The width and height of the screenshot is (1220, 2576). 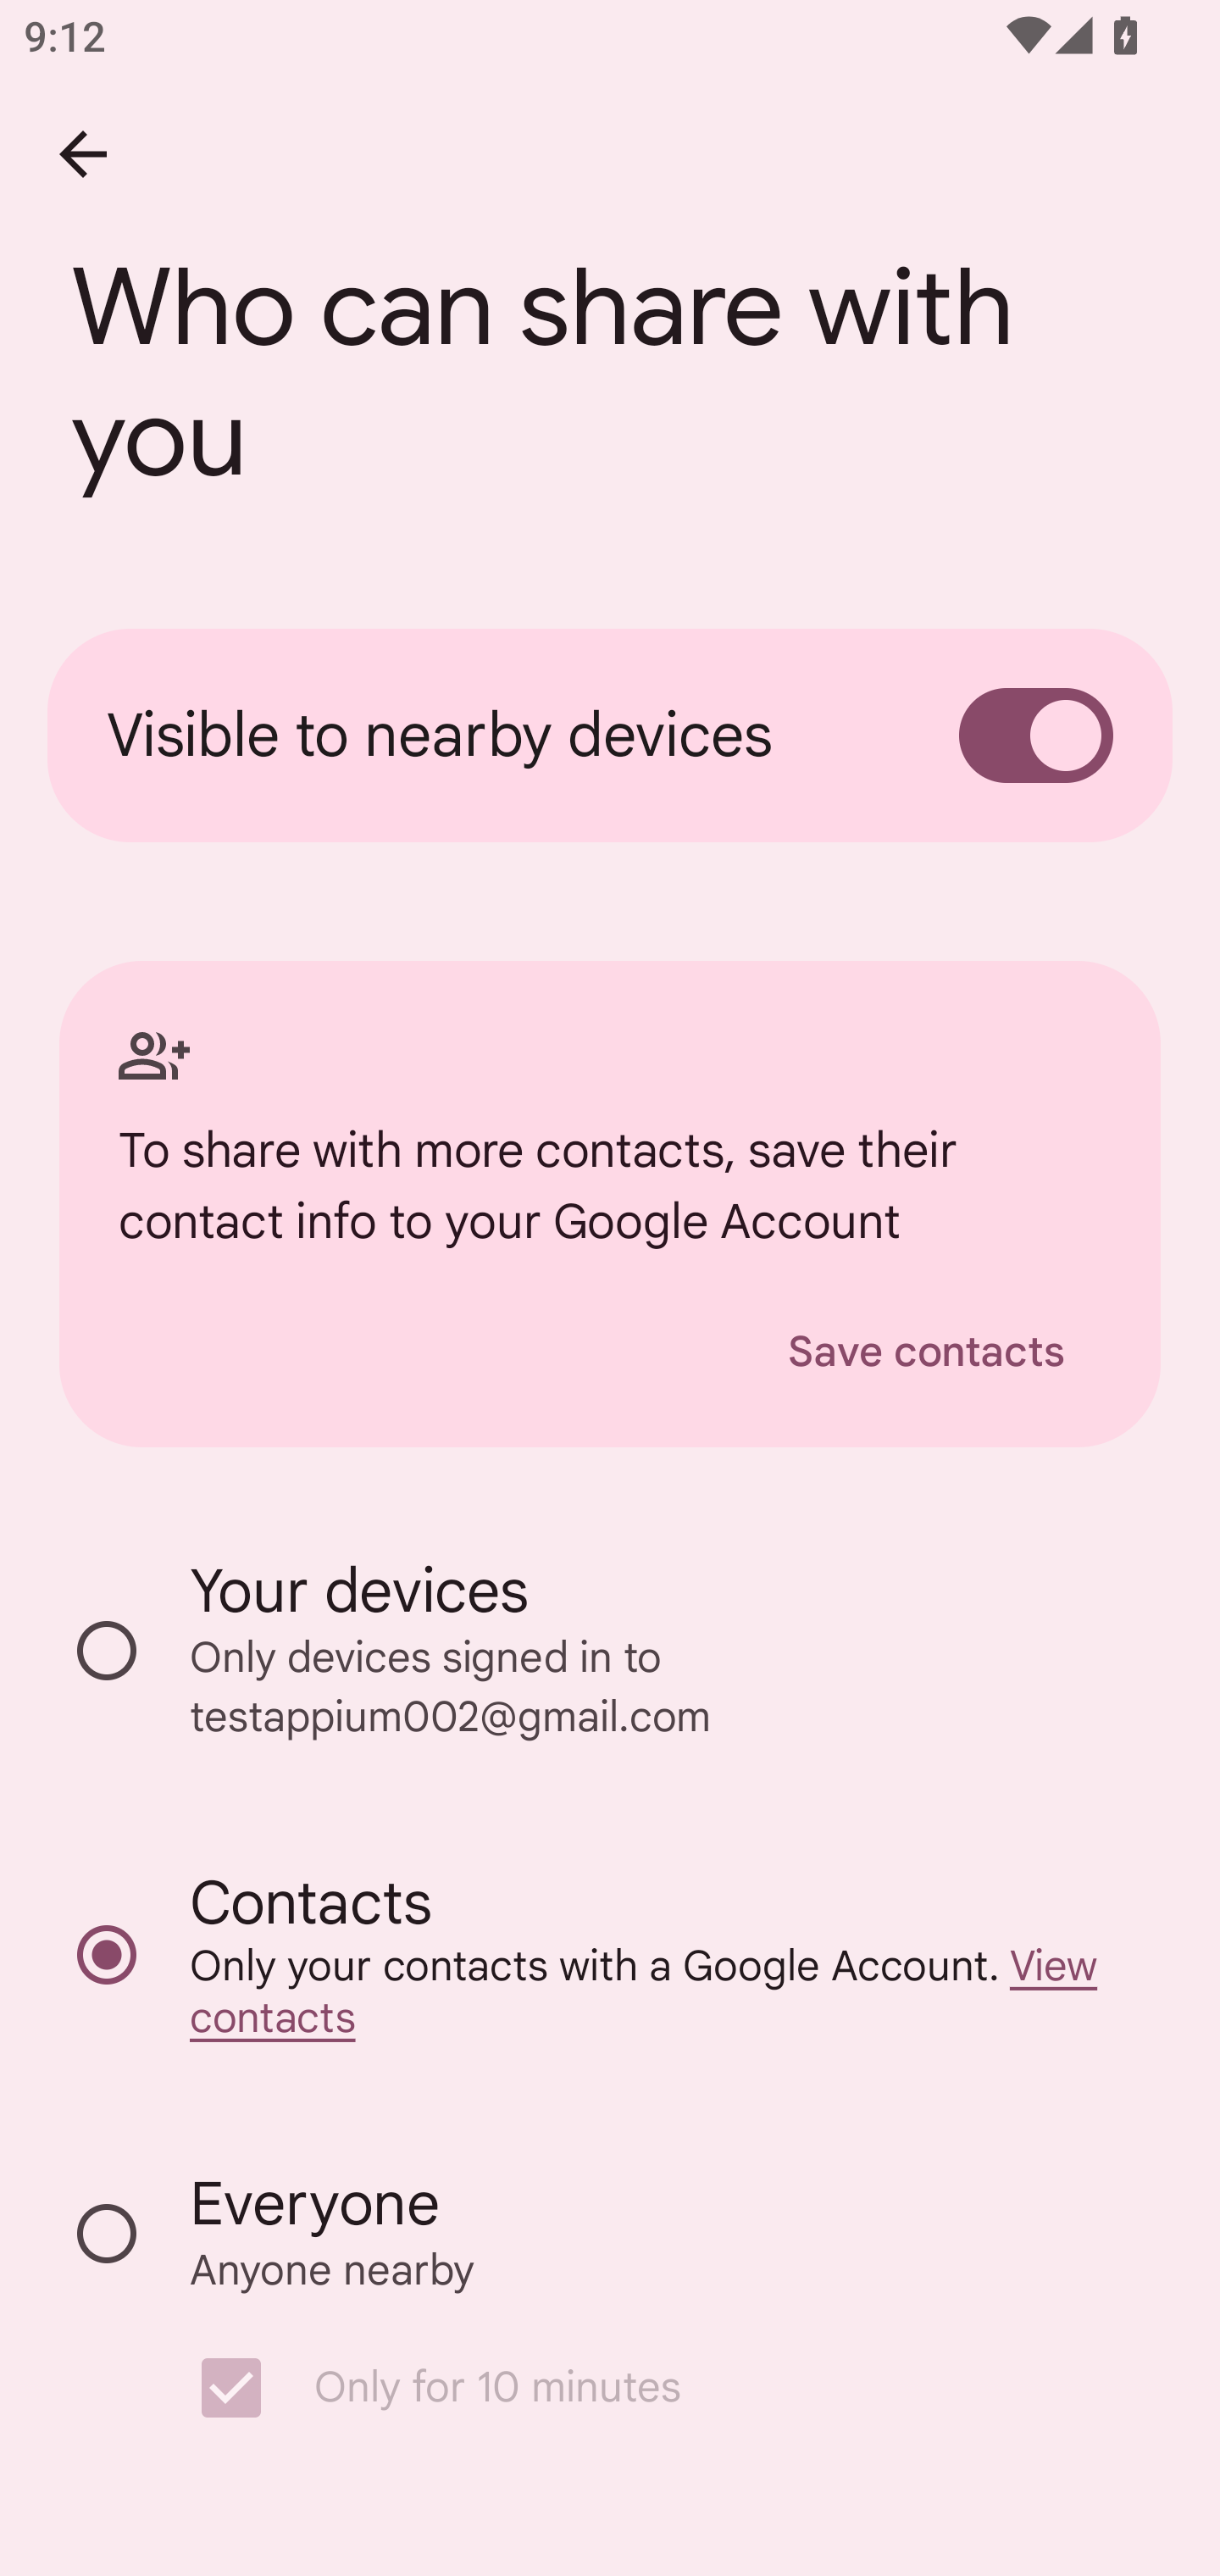 What do you see at coordinates (927, 1352) in the screenshot?
I see `Save contacts` at bounding box center [927, 1352].